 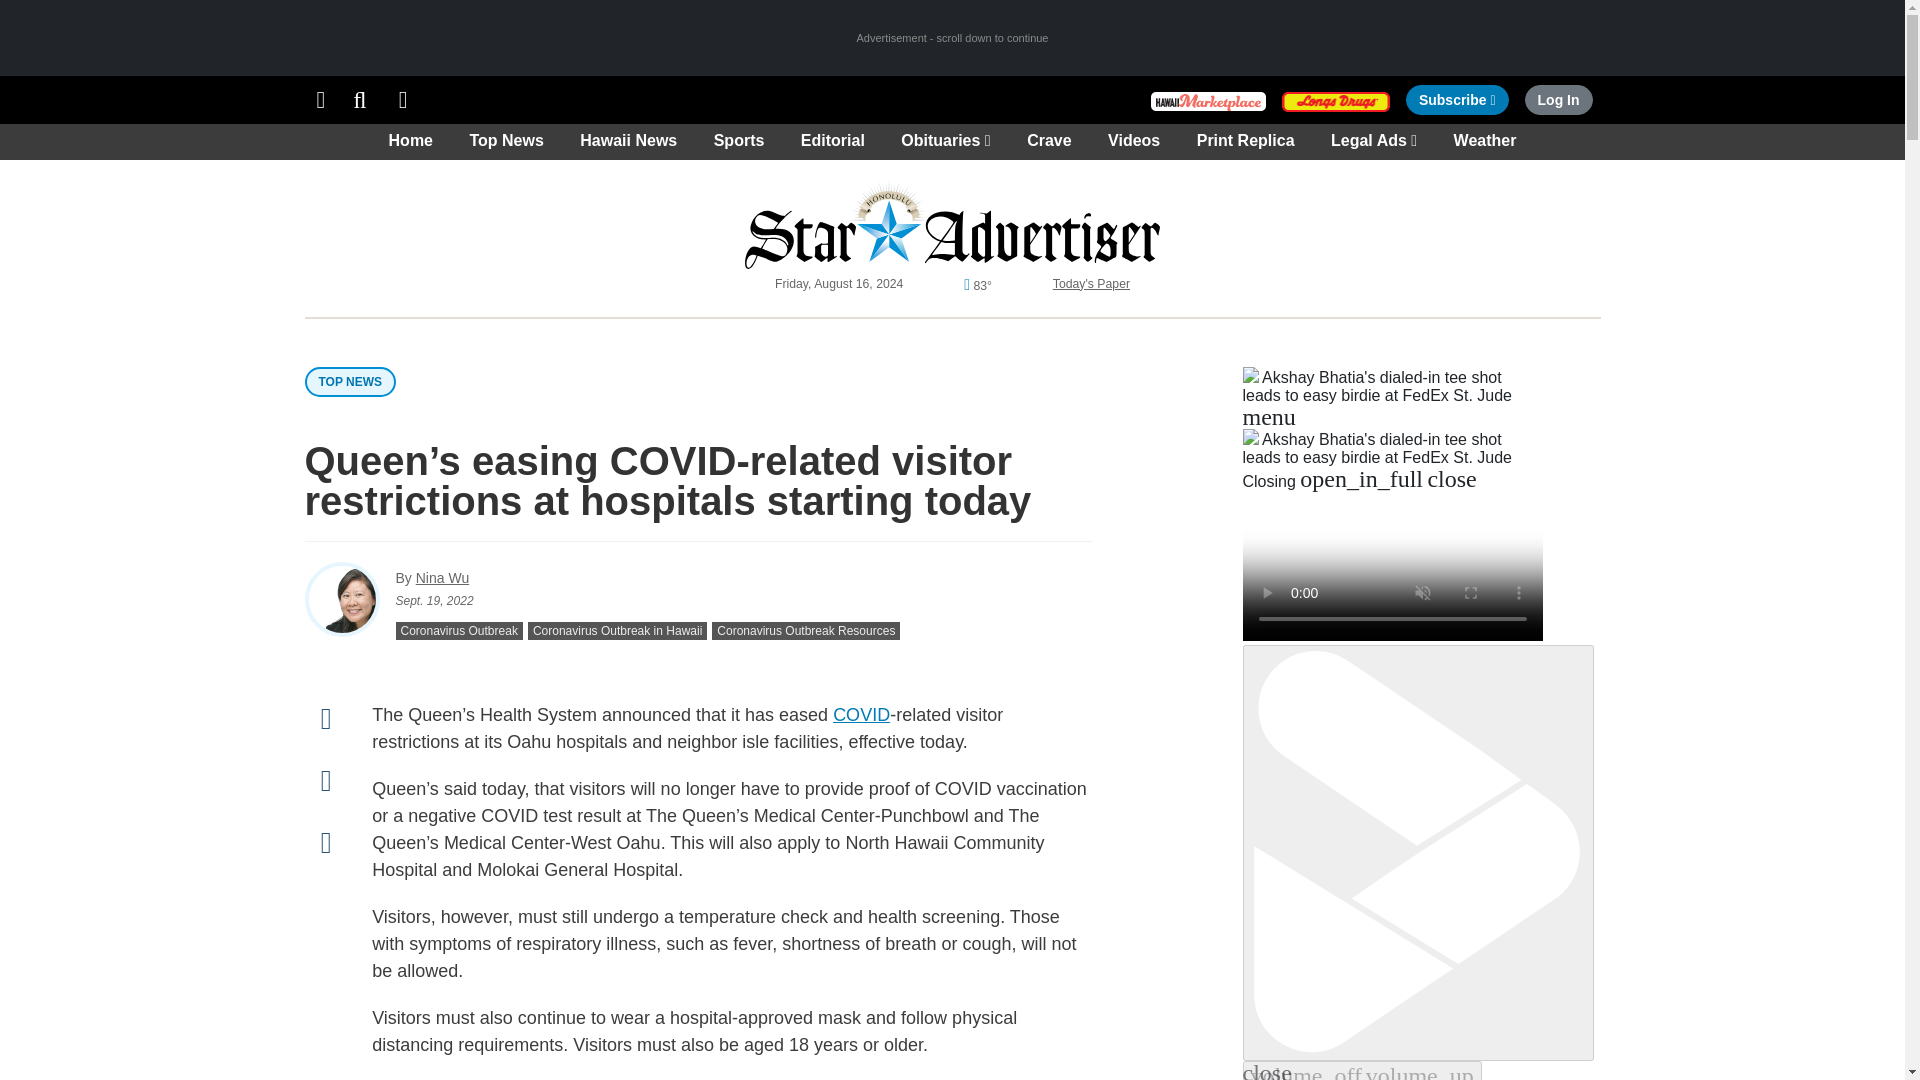 What do you see at coordinates (320, 100) in the screenshot?
I see `Print Replica` at bounding box center [320, 100].